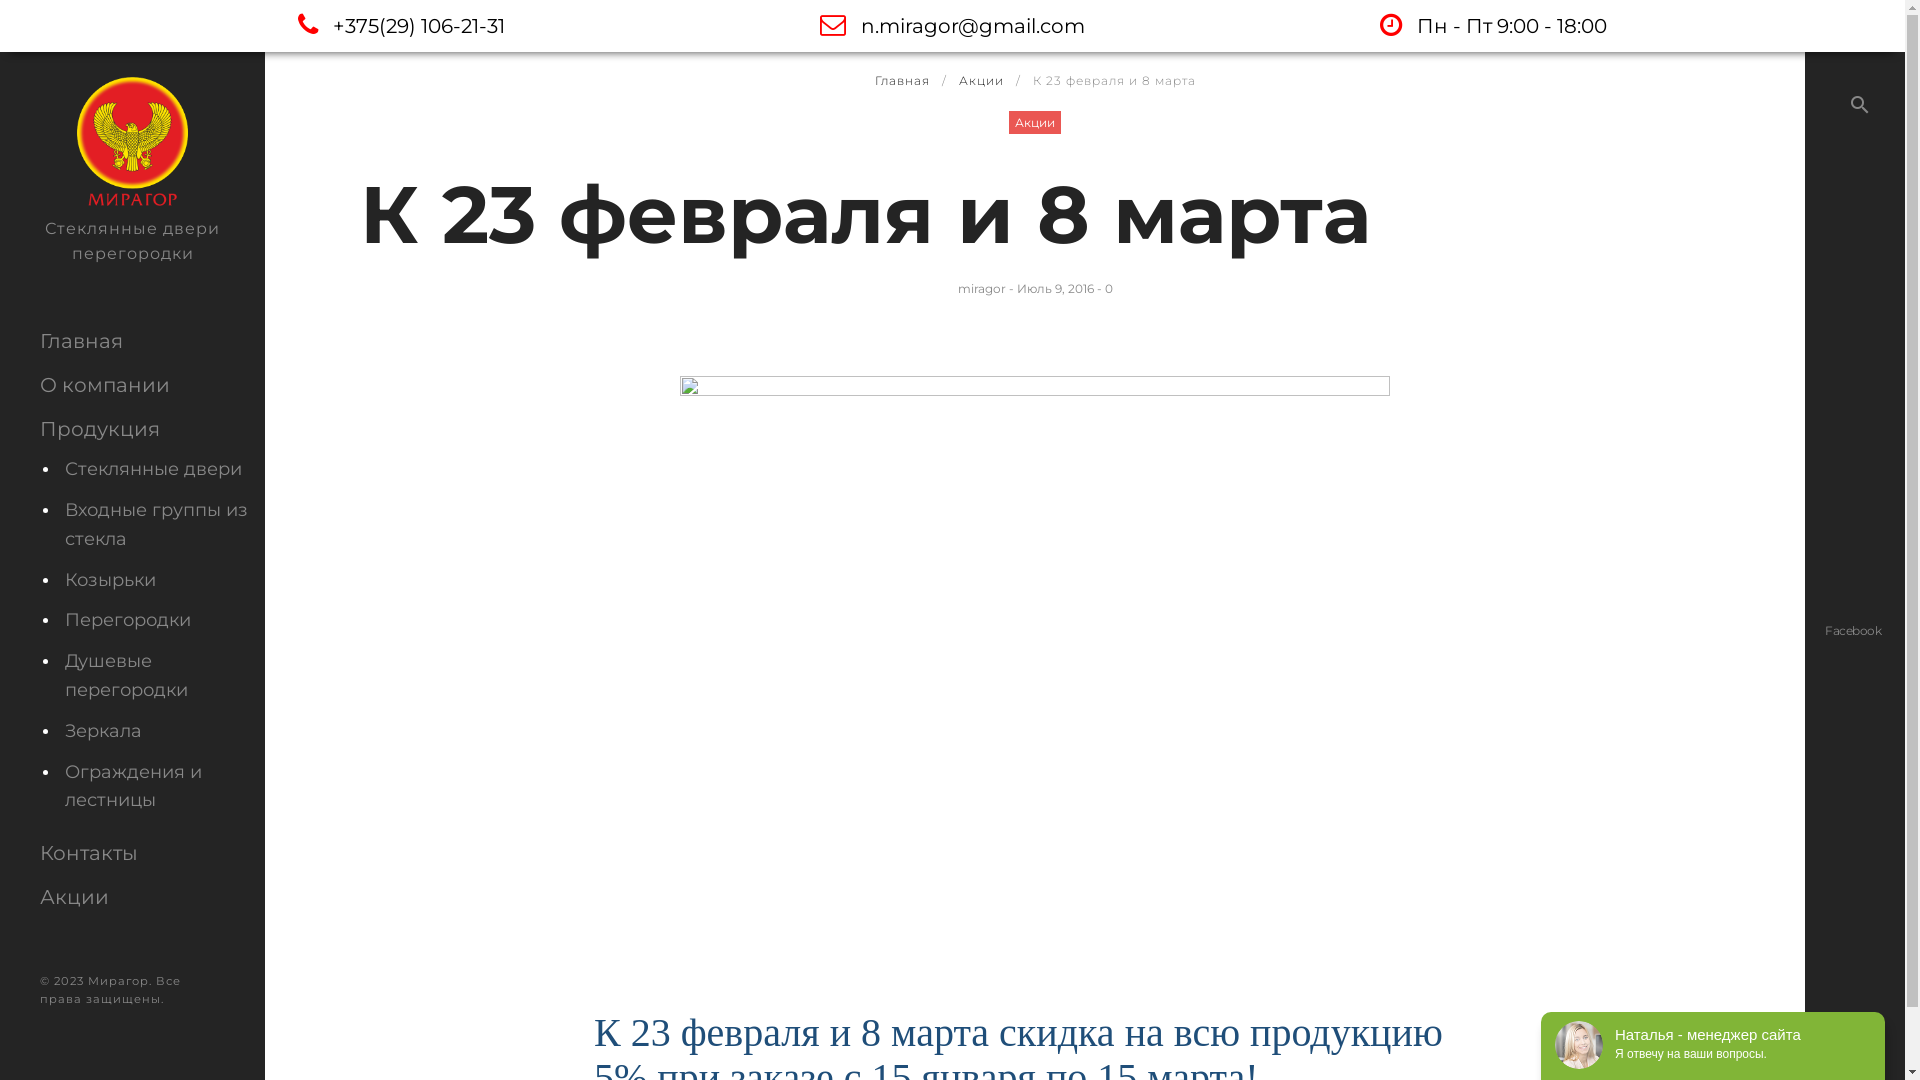 The height and width of the screenshot is (1080, 1920). What do you see at coordinates (401, 26) in the screenshot?
I see `+375(29) 106-21-31` at bounding box center [401, 26].